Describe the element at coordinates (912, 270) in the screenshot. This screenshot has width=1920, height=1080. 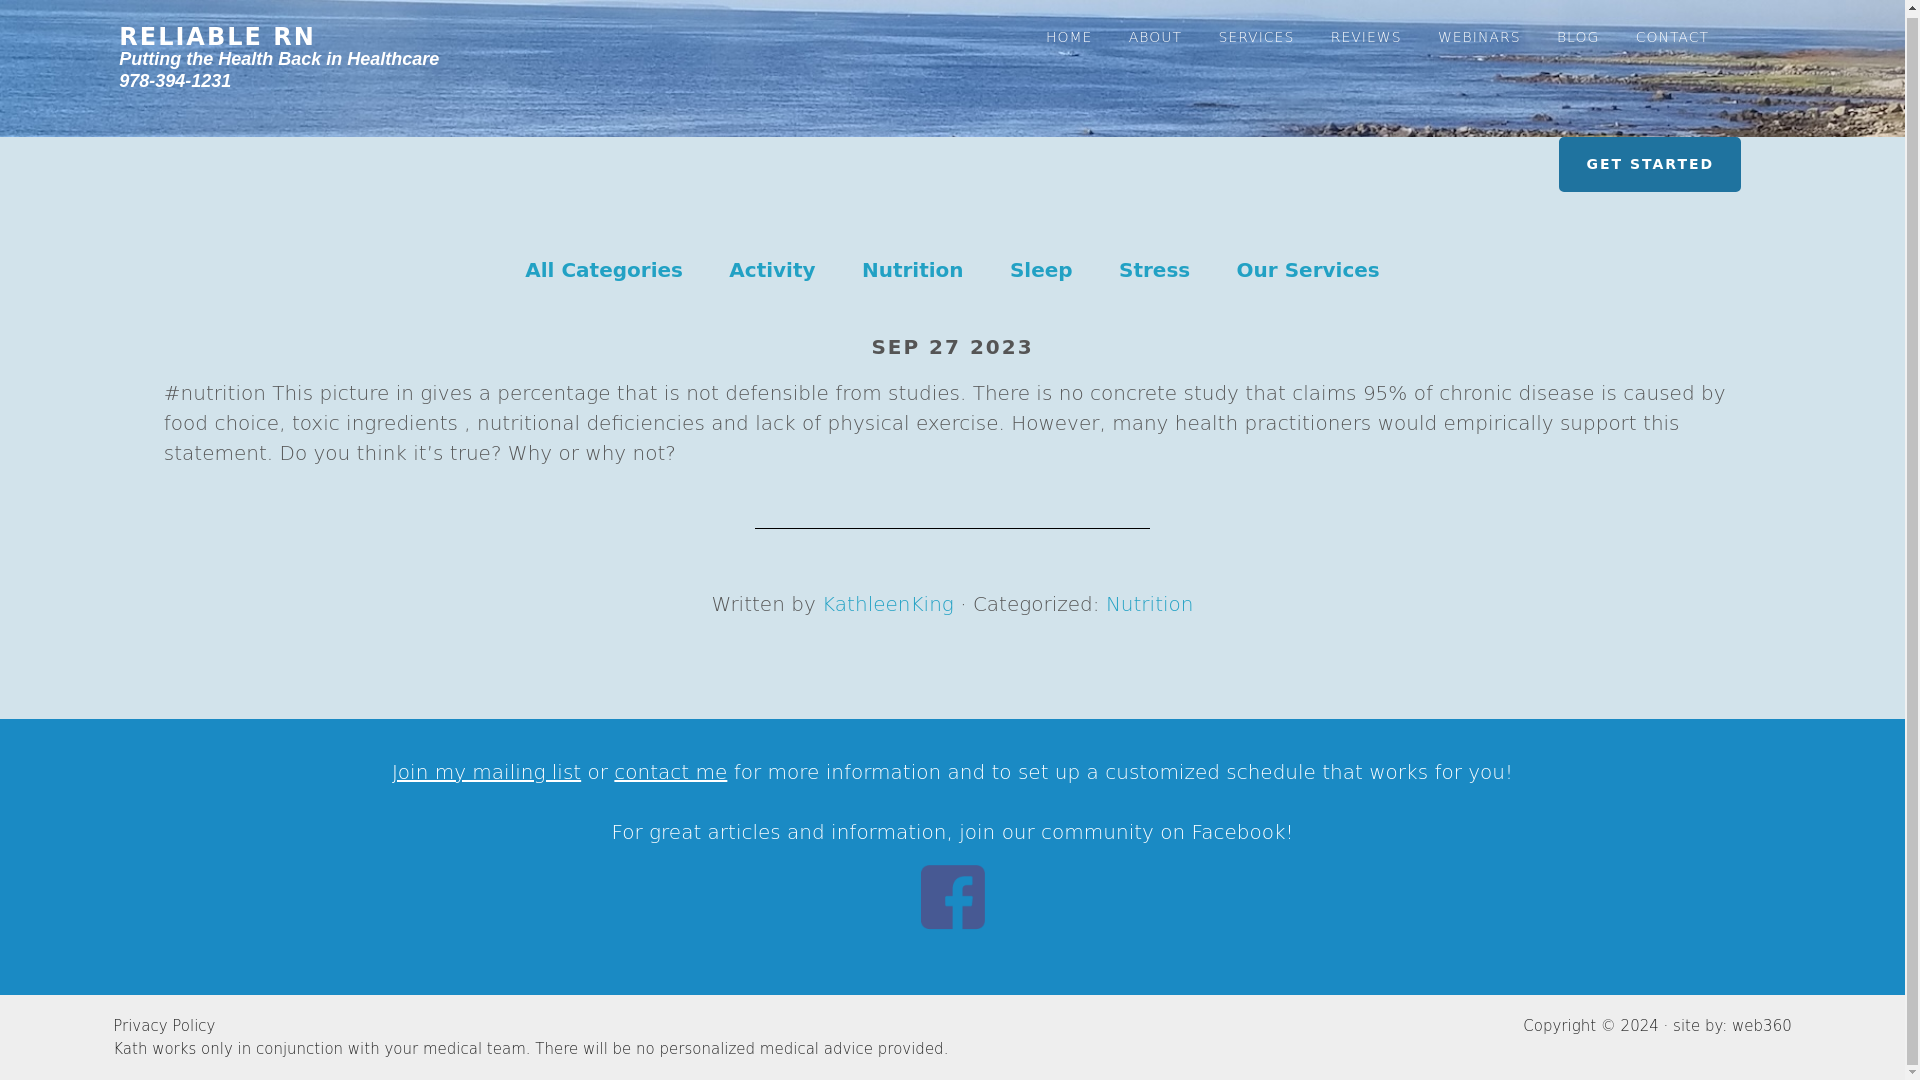
I see `Nutrition` at that location.